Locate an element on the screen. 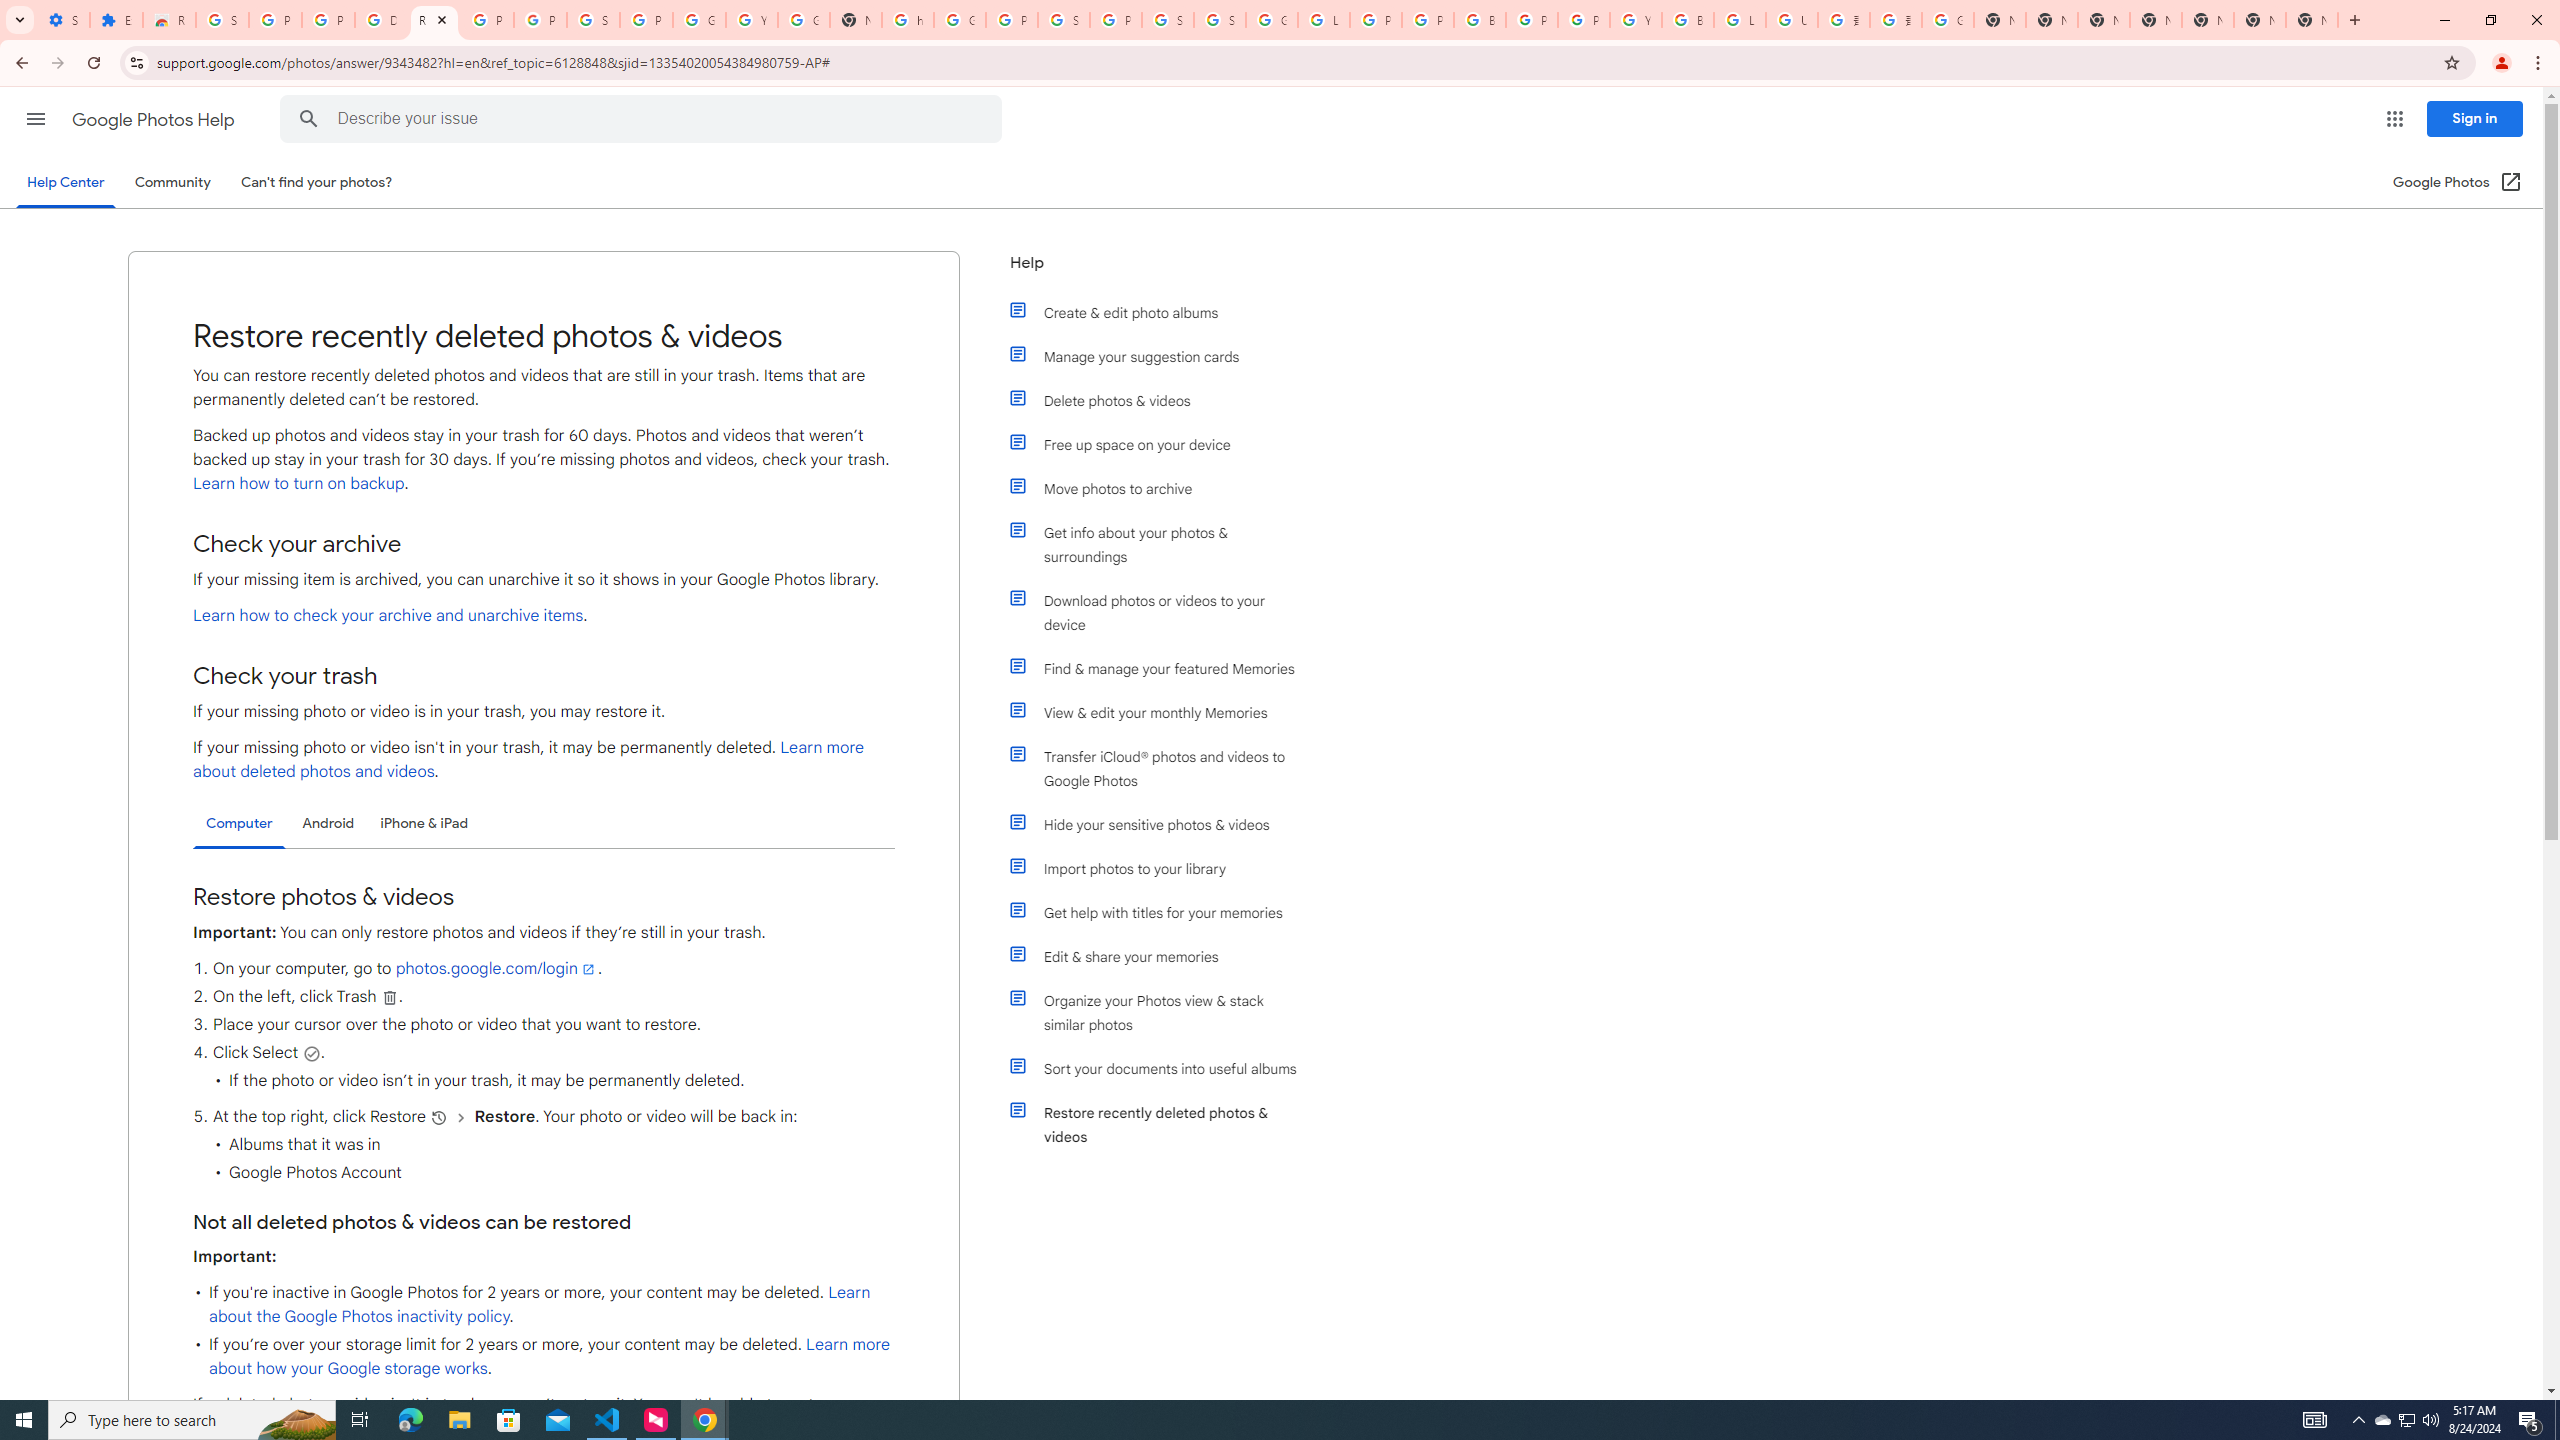 The width and height of the screenshot is (2560, 1440). Restore recently deleted photos & videos is located at coordinates (1163, 1125).